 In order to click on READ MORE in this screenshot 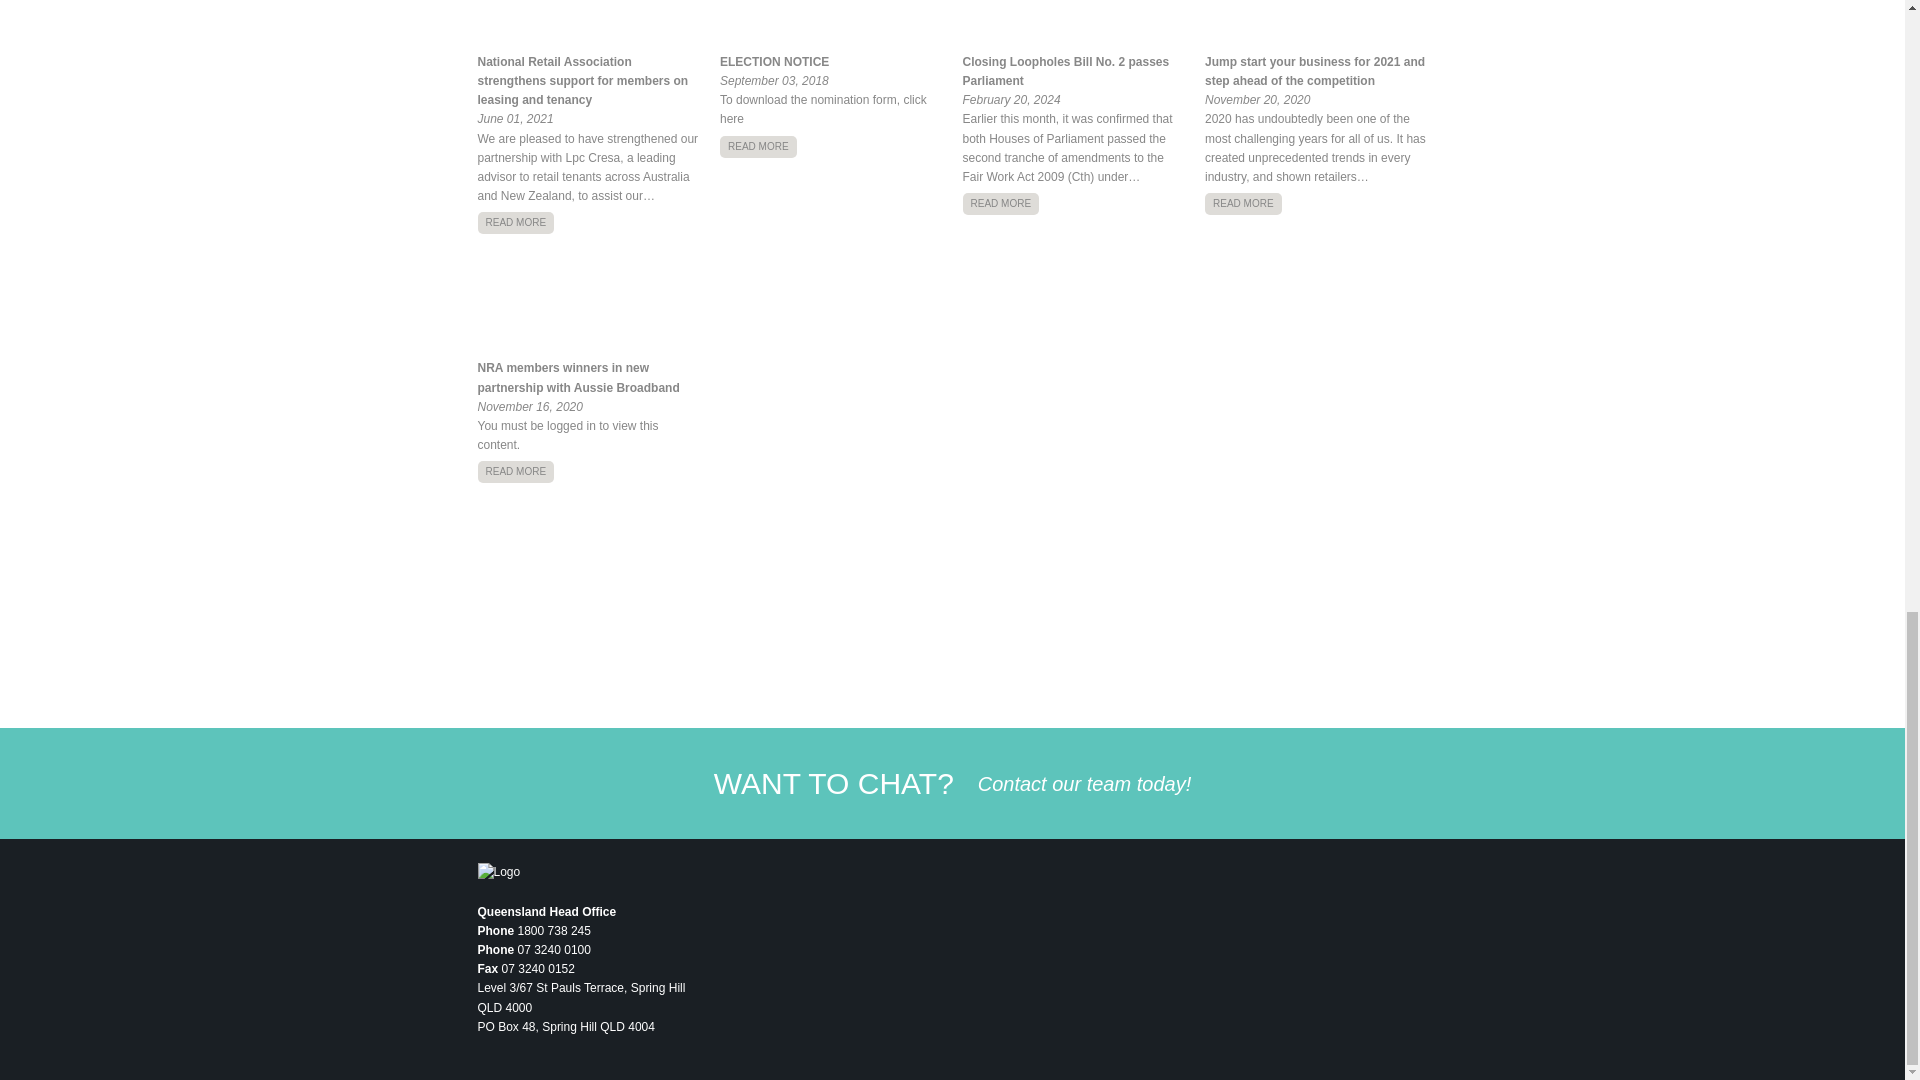, I will do `click(758, 146)`.